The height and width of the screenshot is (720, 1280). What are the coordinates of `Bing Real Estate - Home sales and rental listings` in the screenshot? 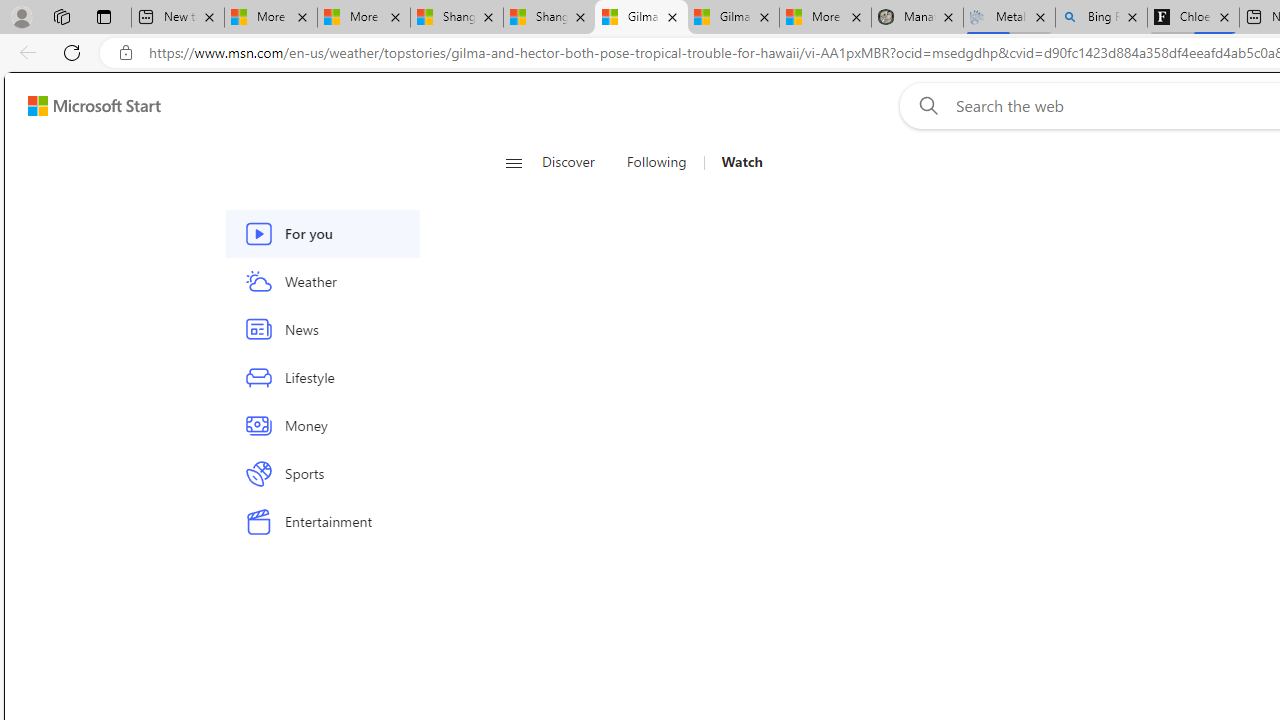 It's located at (1101, 18).